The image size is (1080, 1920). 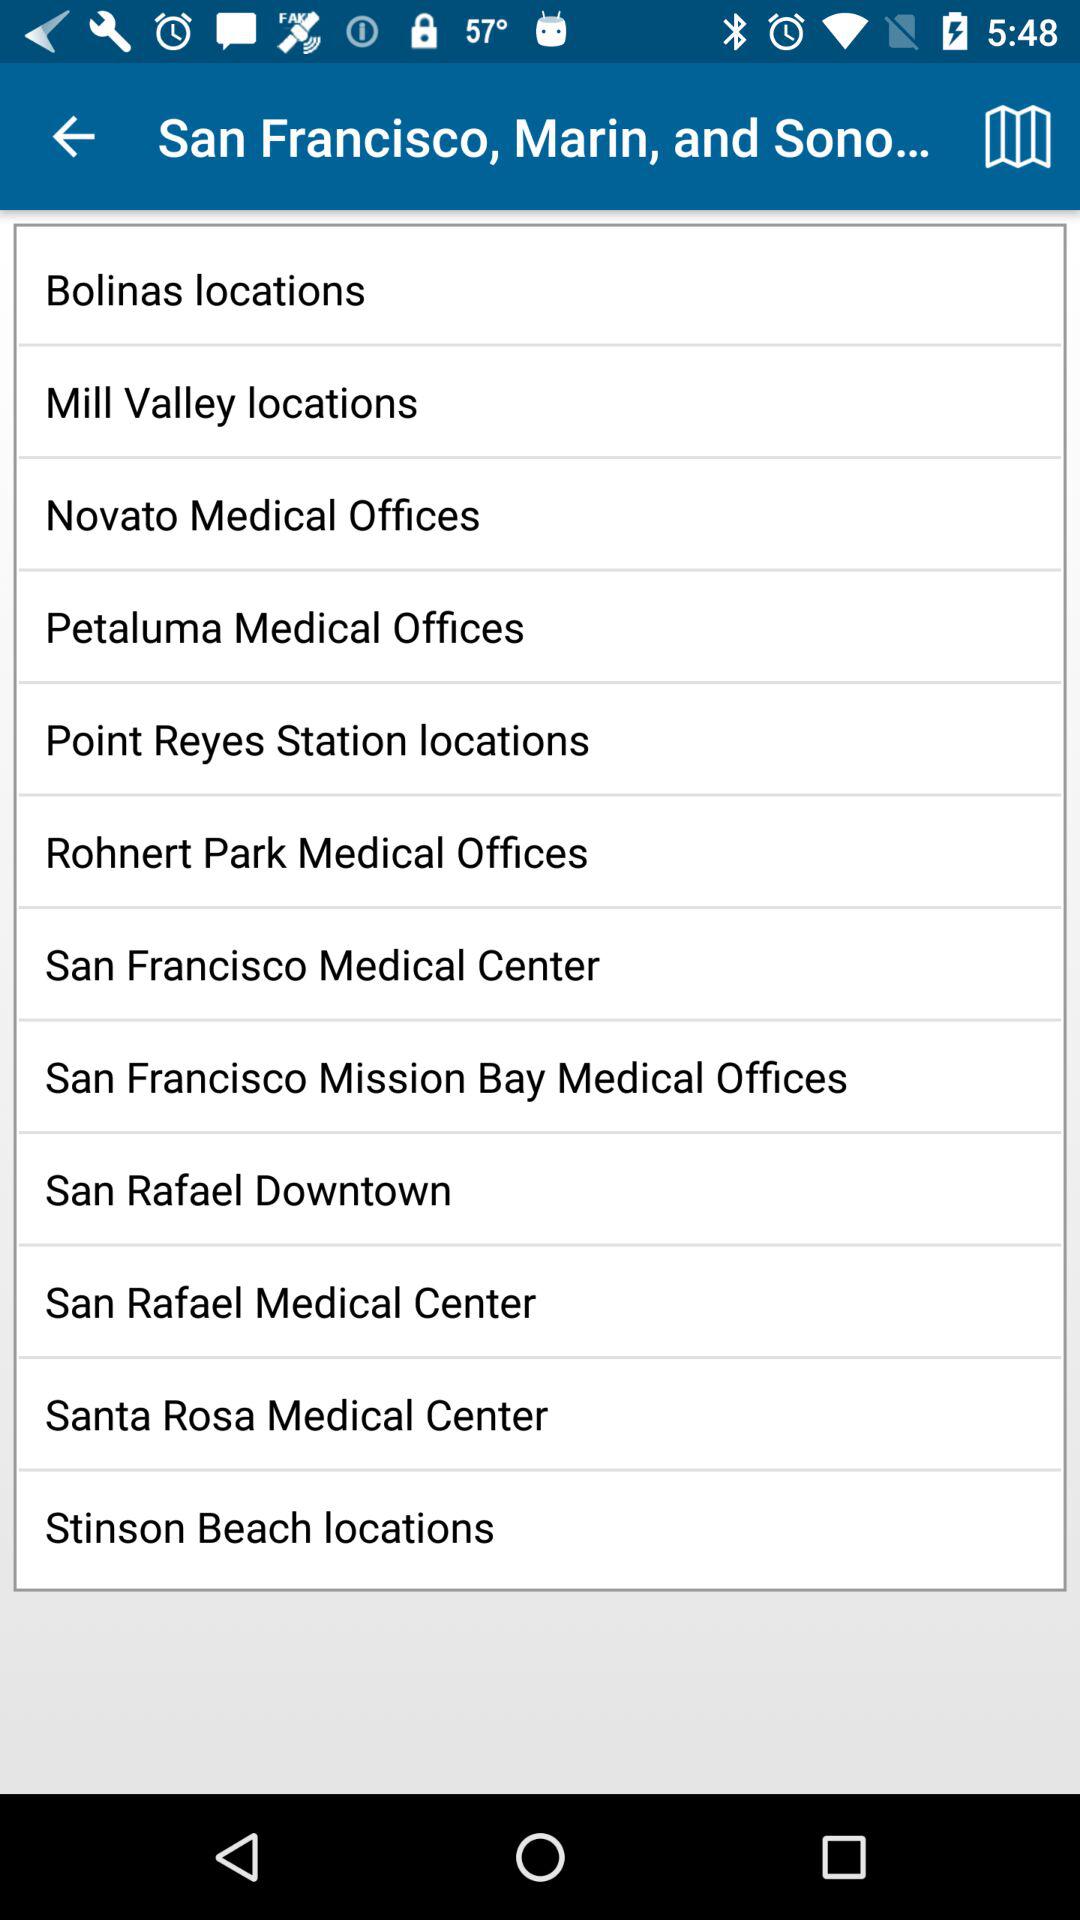 I want to click on scroll until bolinas locations icon, so click(x=540, y=288).